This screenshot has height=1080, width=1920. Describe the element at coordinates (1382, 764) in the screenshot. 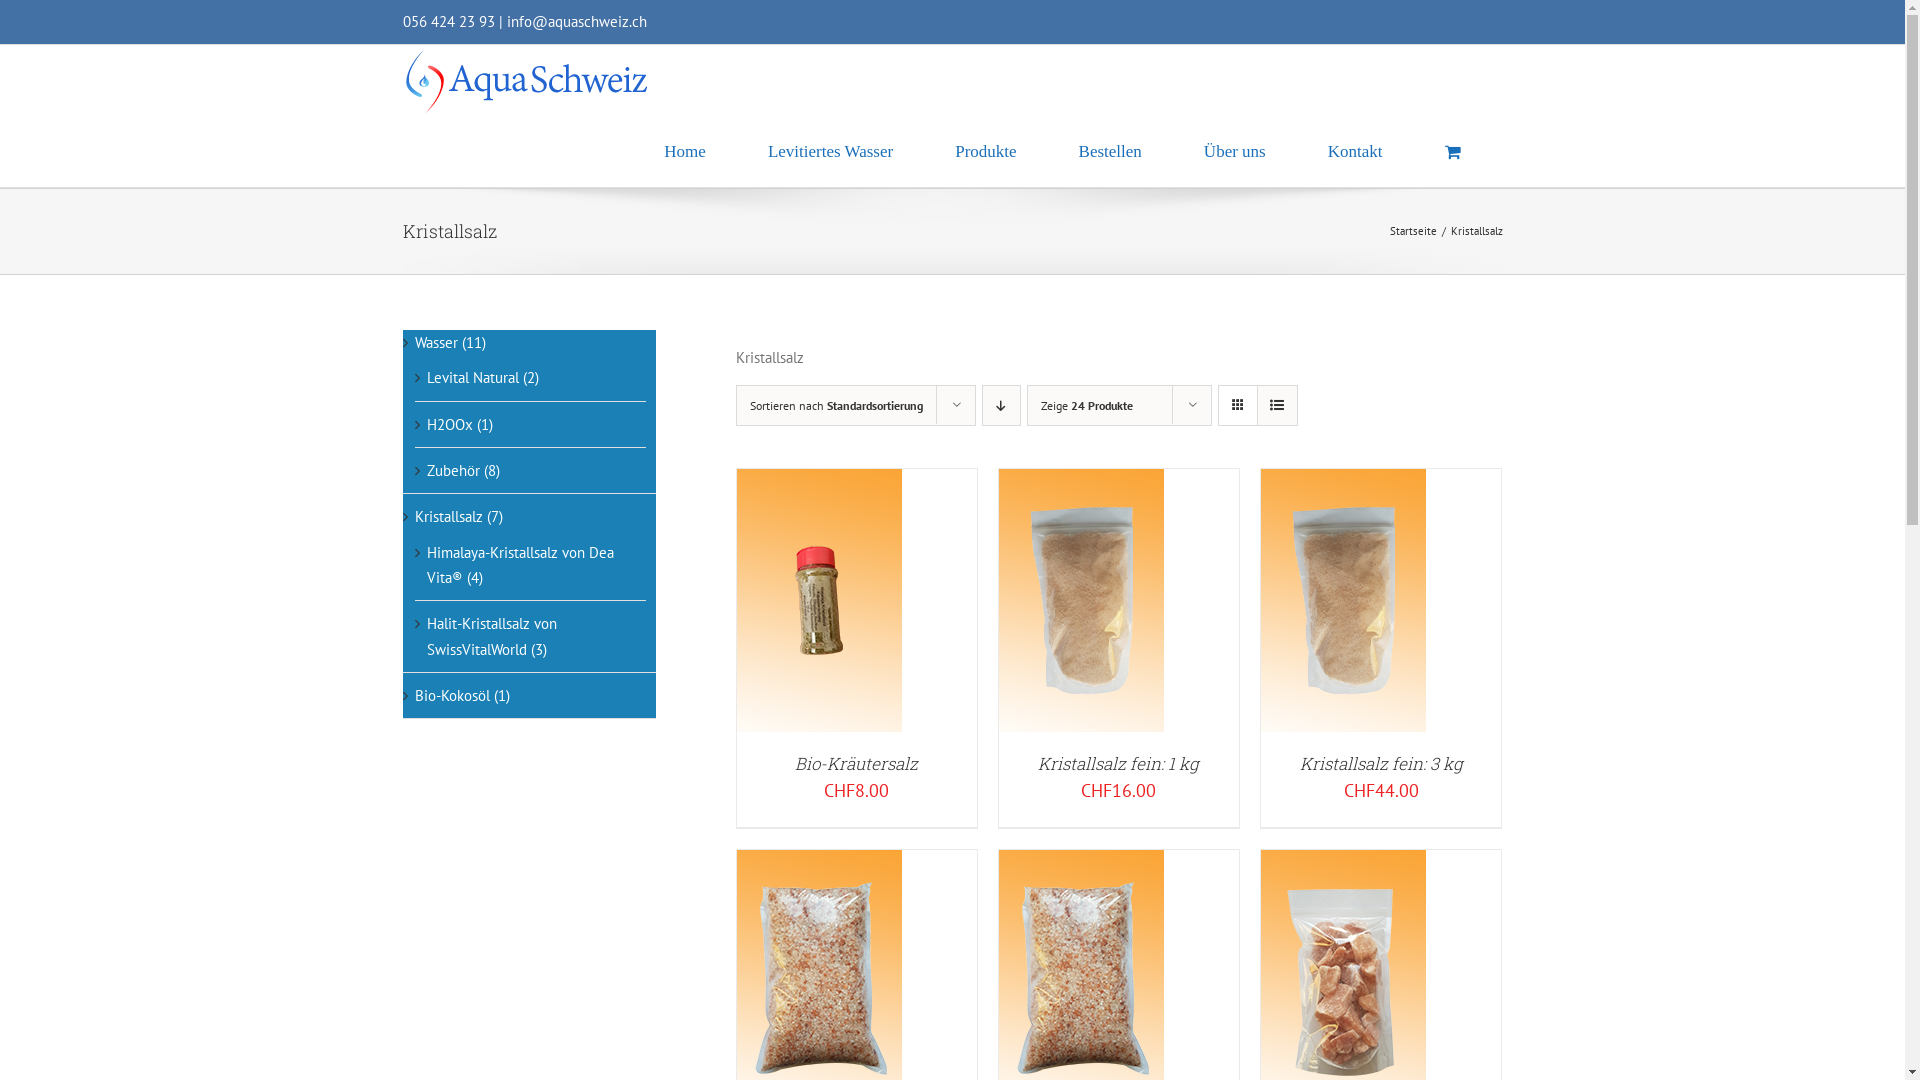

I see `Kristallsalz fein: 3 kg` at that location.